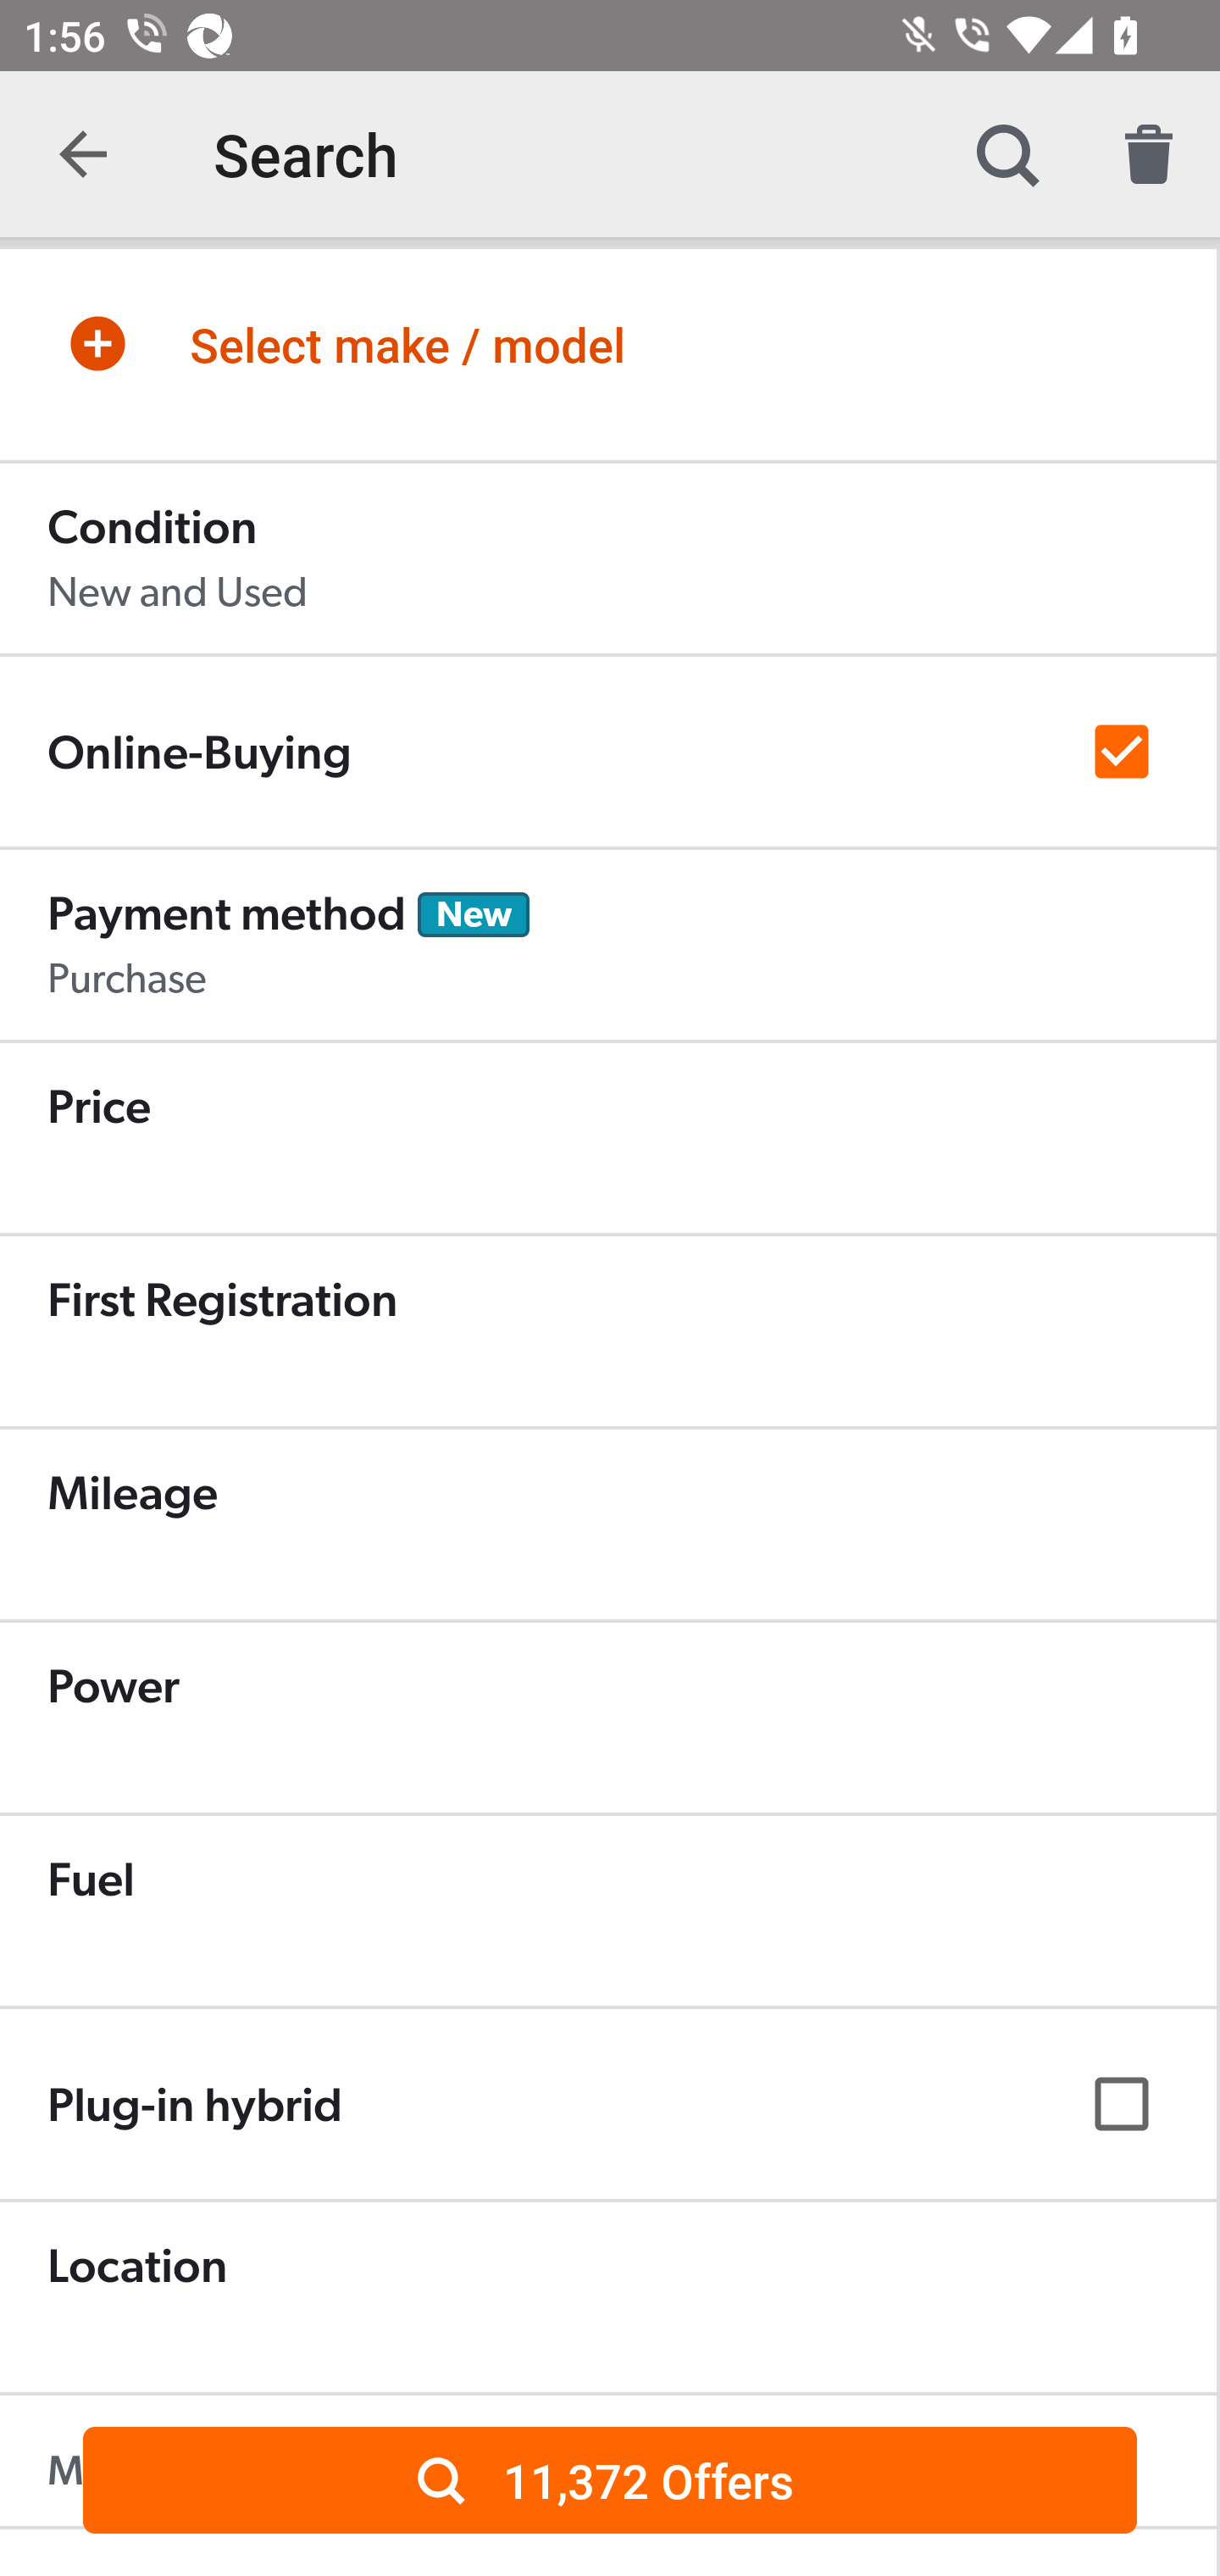 Image resolution: width=1220 pixels, height=2576 pixels. What do you see at coordinates (608, 559) in the screenshot?
I see `Condition New and Used` at bounding box center [608, 559].